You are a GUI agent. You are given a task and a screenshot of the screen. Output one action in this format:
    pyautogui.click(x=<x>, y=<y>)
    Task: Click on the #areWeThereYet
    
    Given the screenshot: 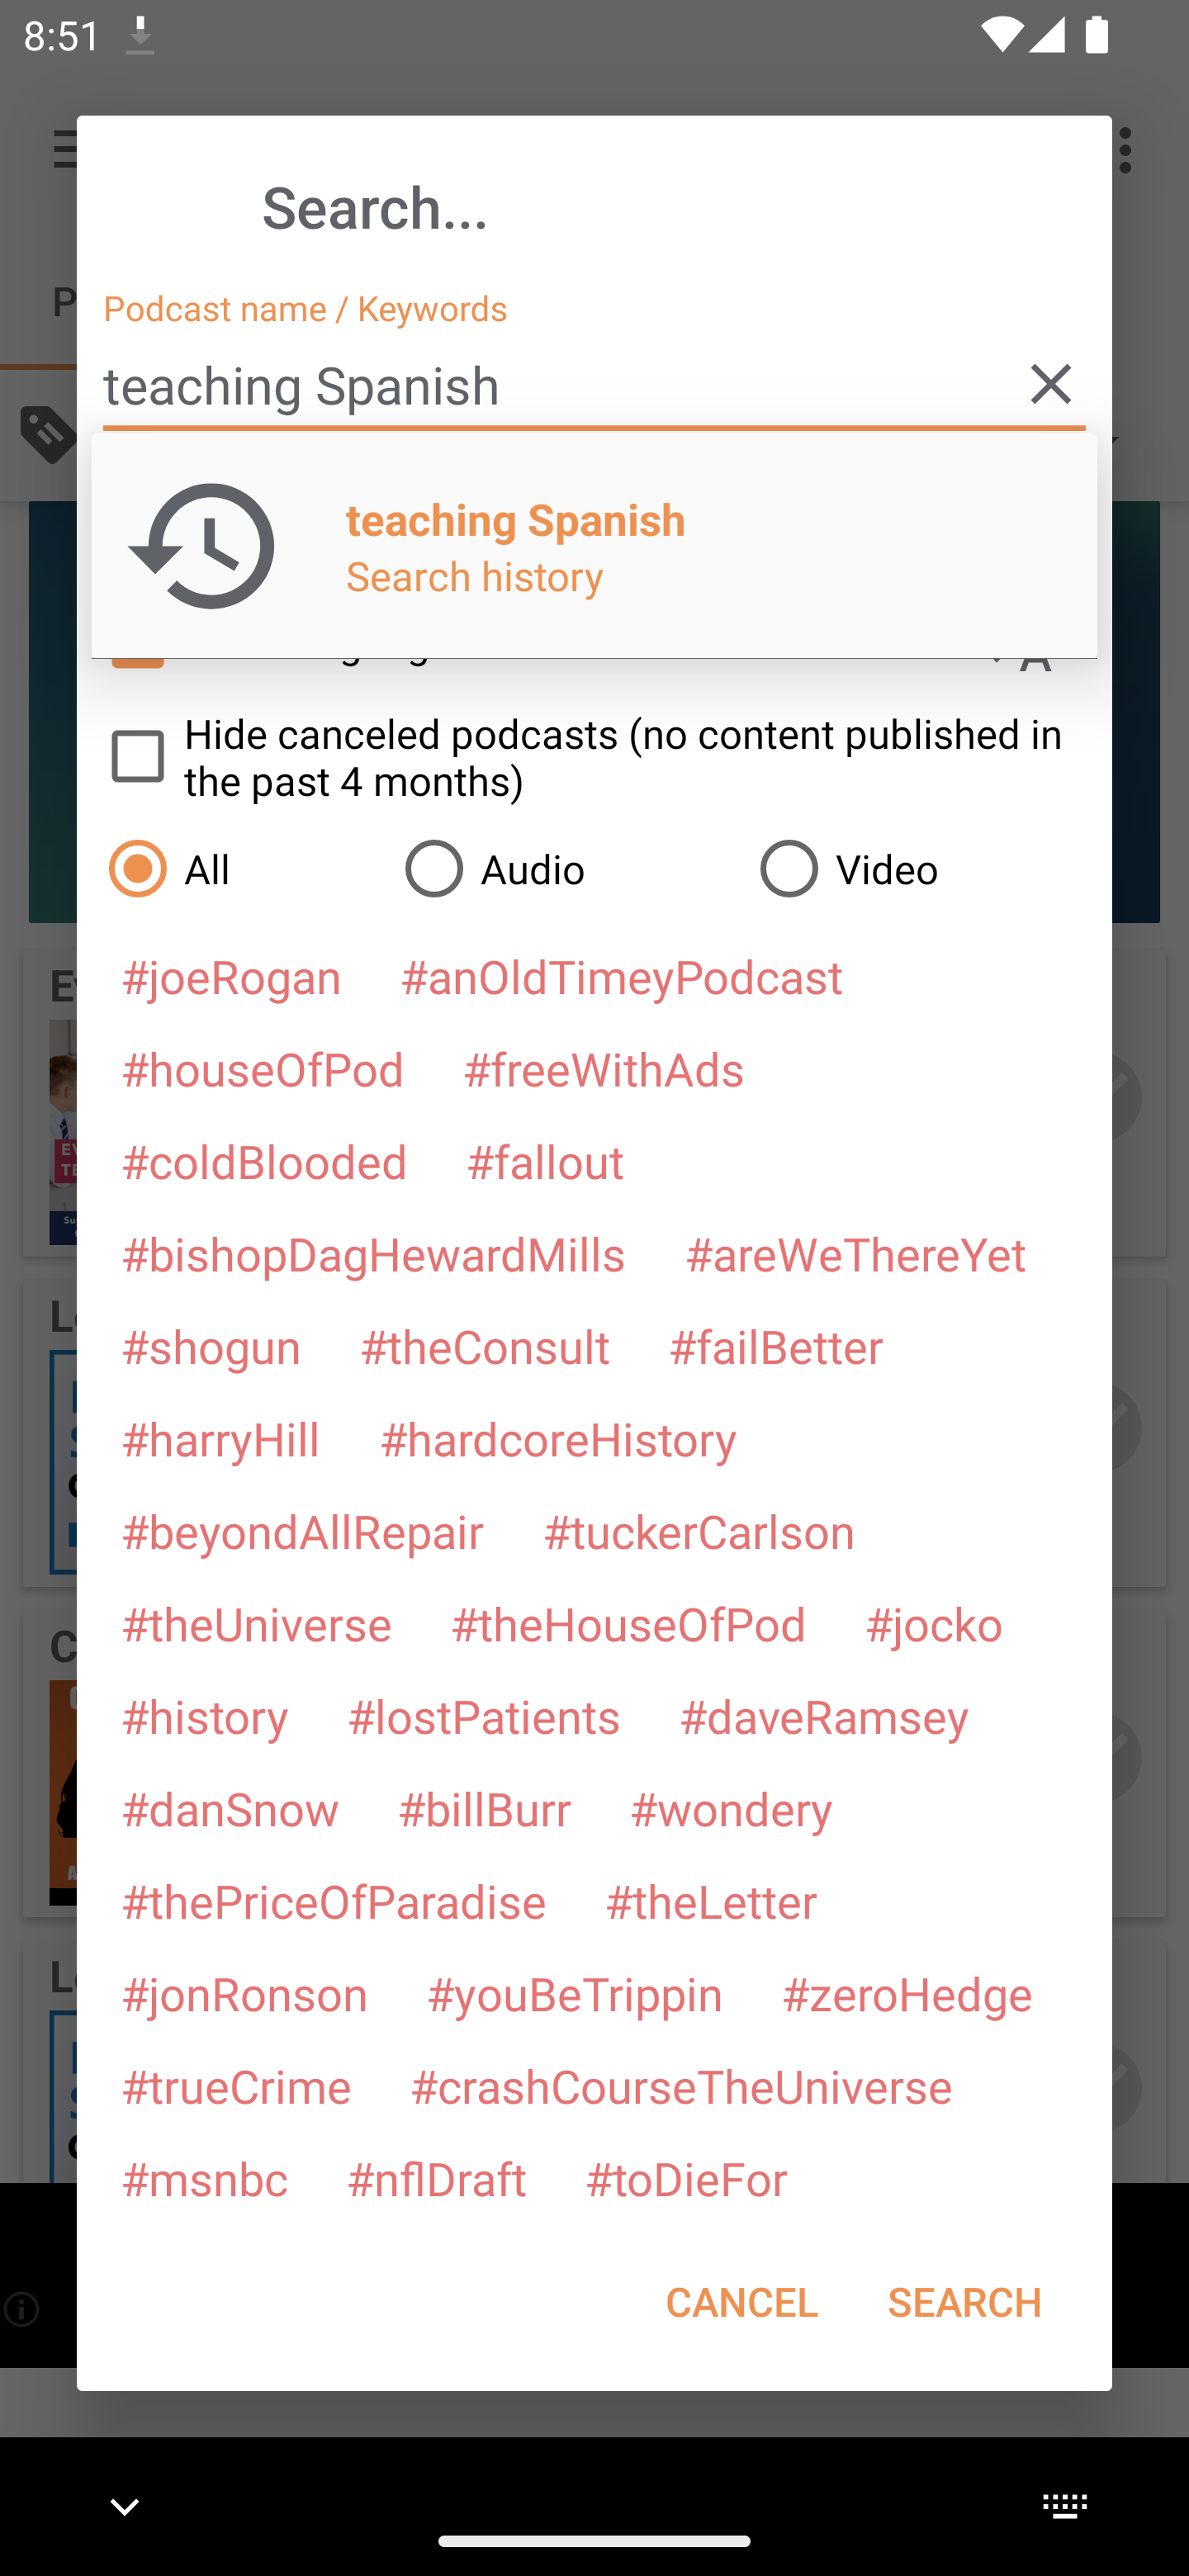 What is the action you would take?
    pyautogui.click(x=855, y=1252)
    